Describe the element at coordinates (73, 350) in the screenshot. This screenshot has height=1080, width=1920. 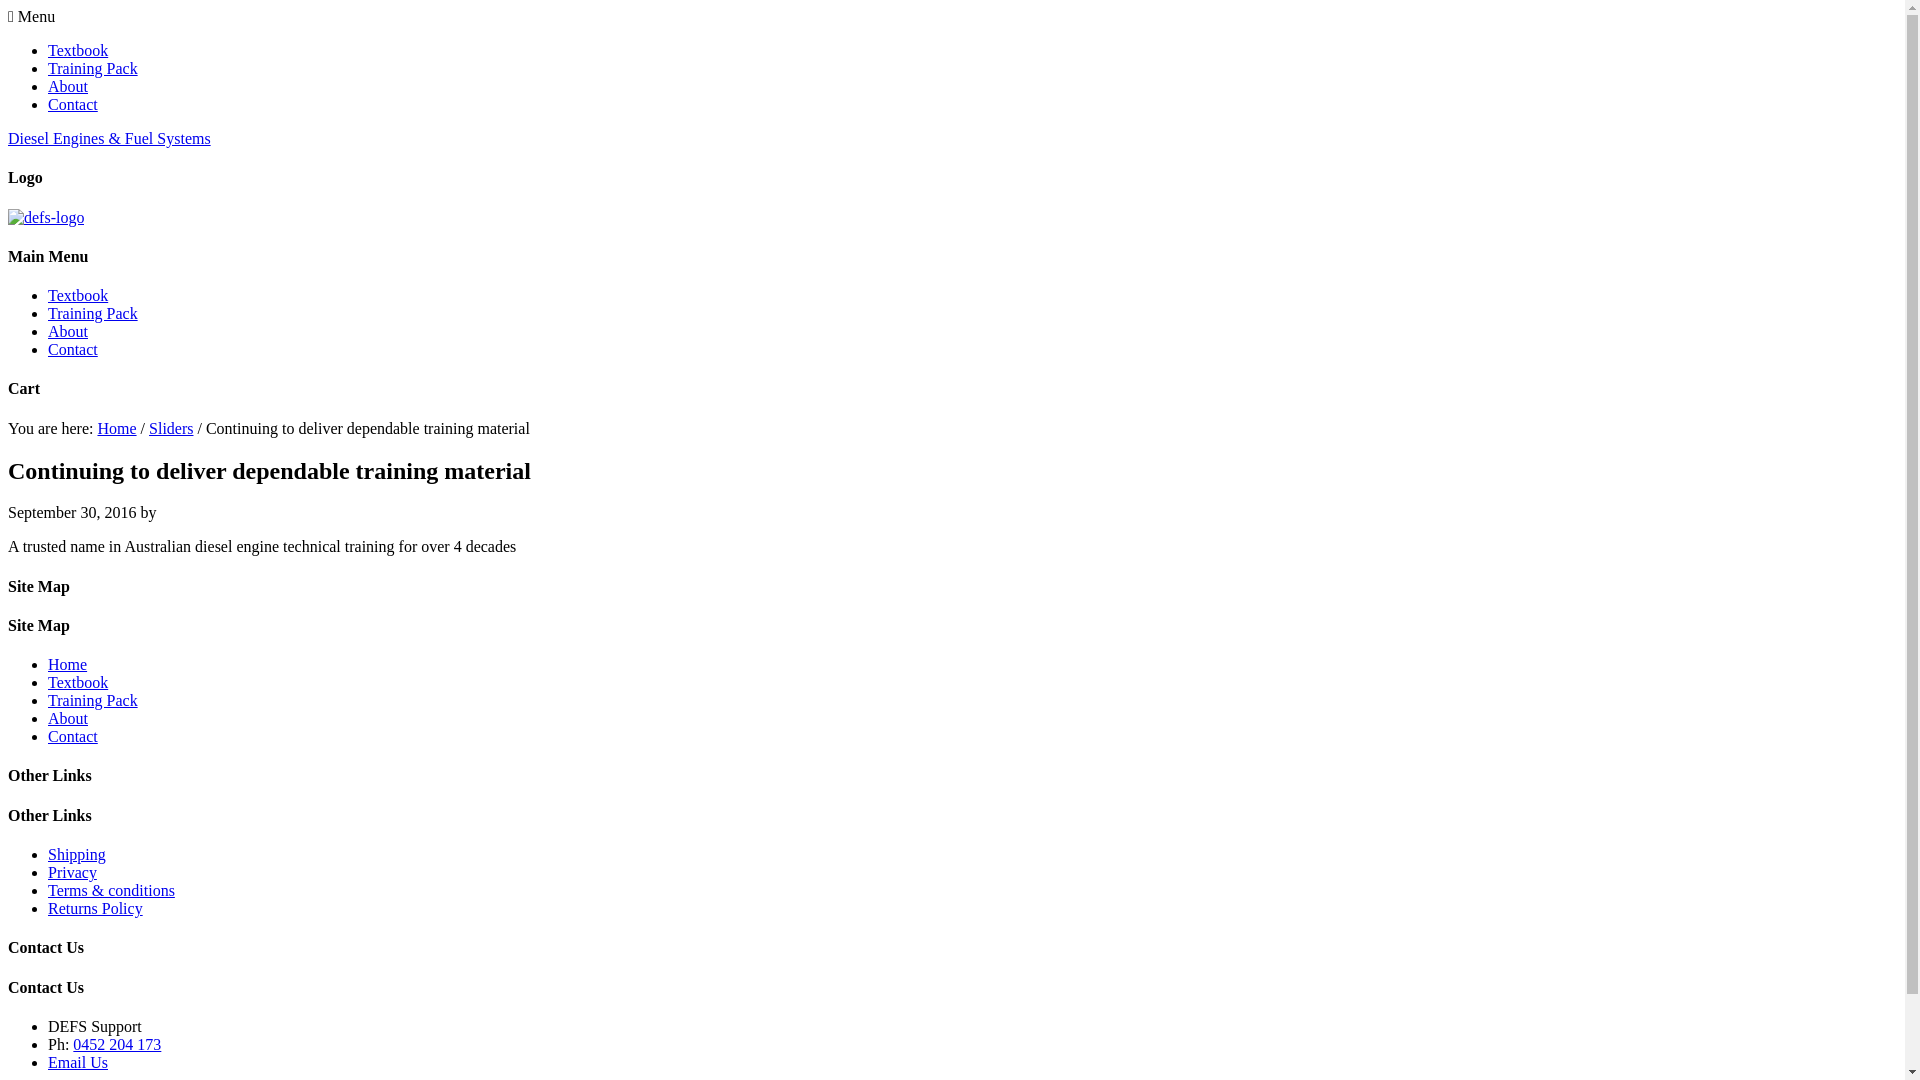
I see `Contact` at that location.